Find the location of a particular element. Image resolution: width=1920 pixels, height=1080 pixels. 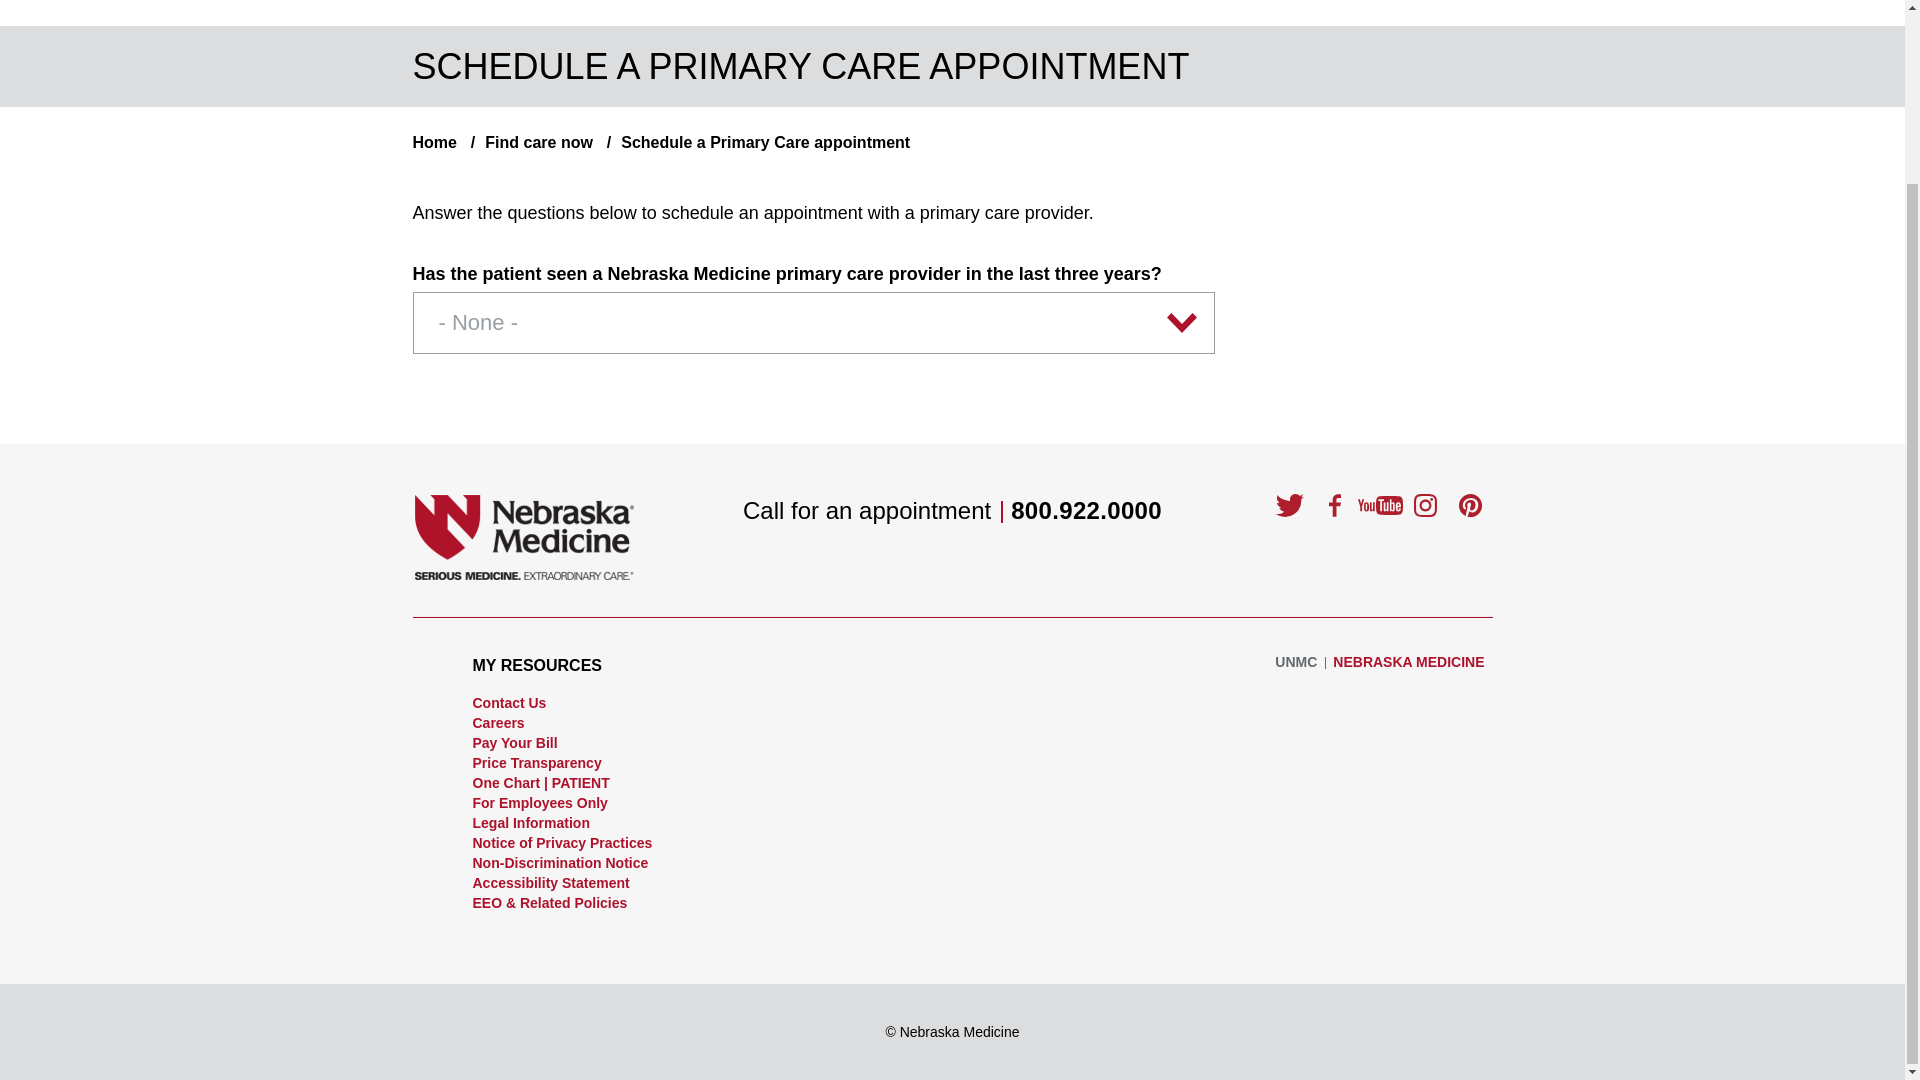

Search is located at coordinates (1414, 19).